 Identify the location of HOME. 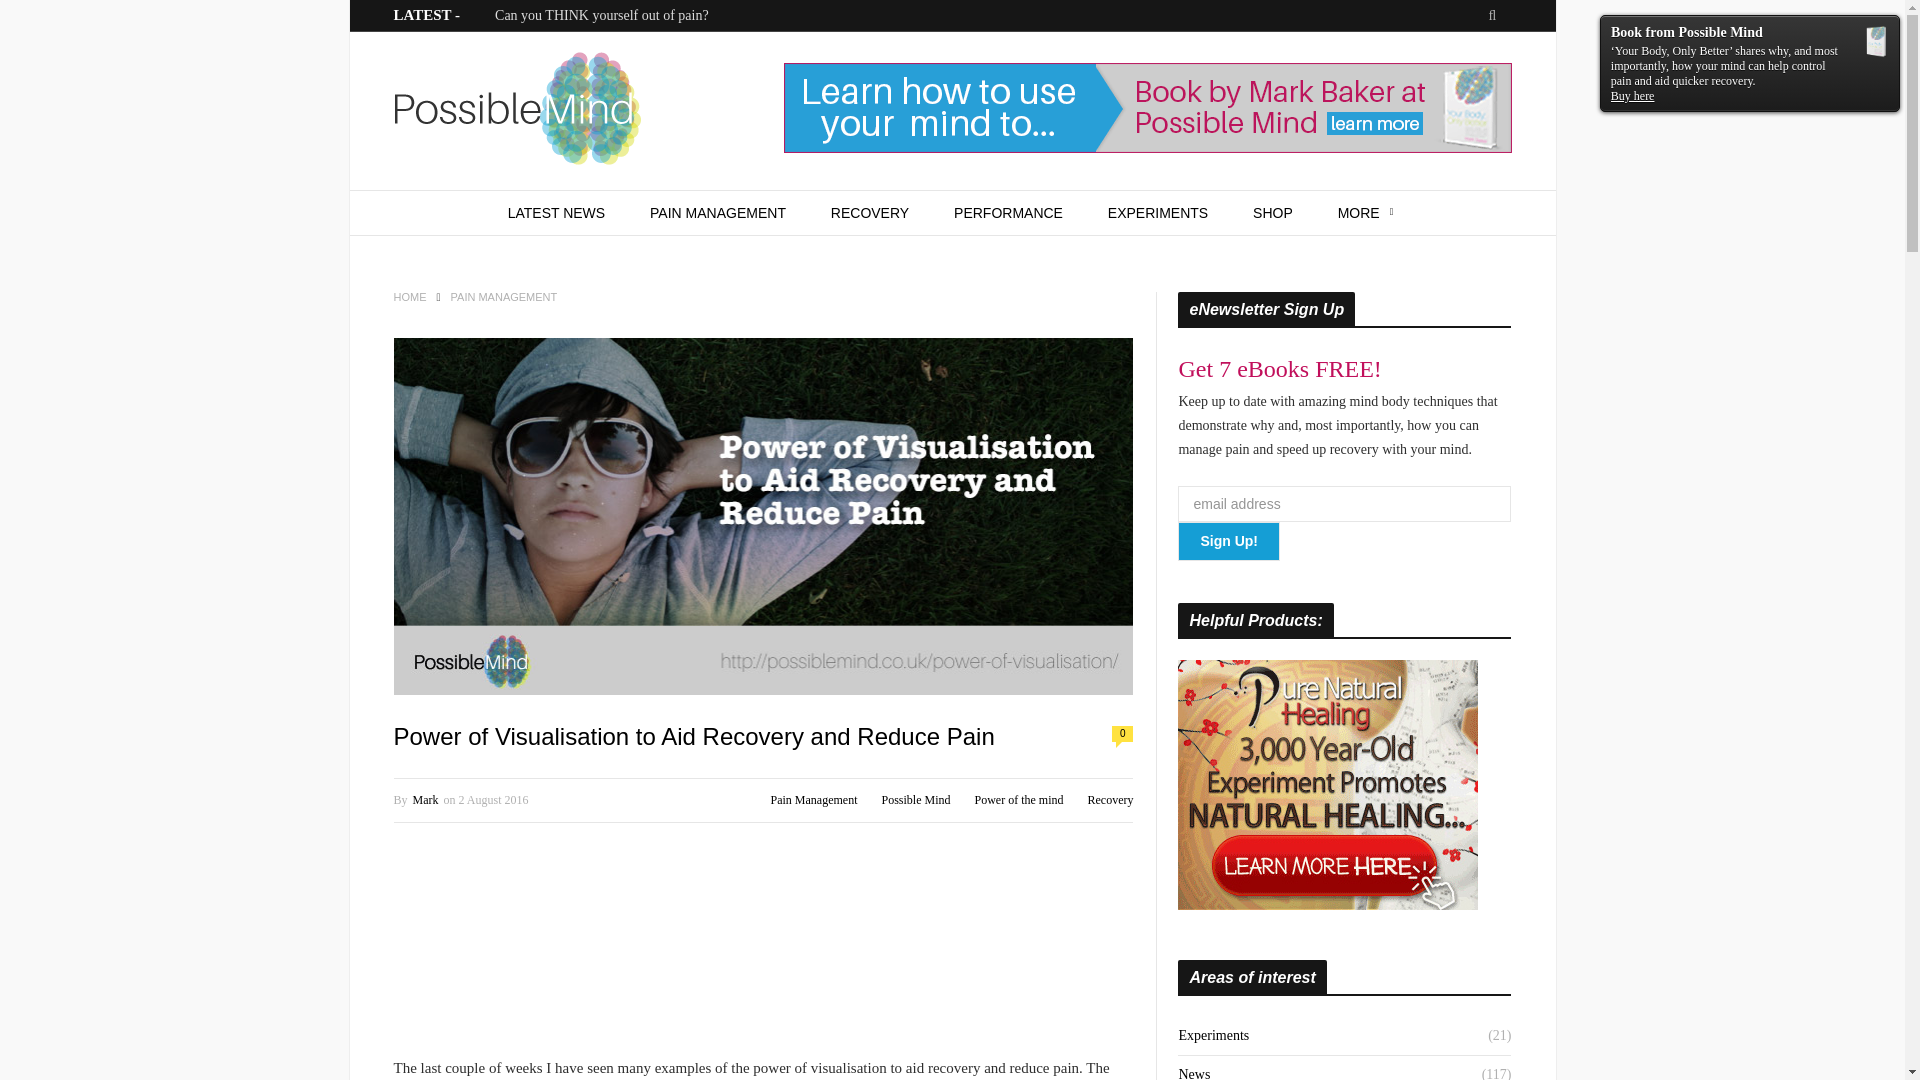
(410, 296).